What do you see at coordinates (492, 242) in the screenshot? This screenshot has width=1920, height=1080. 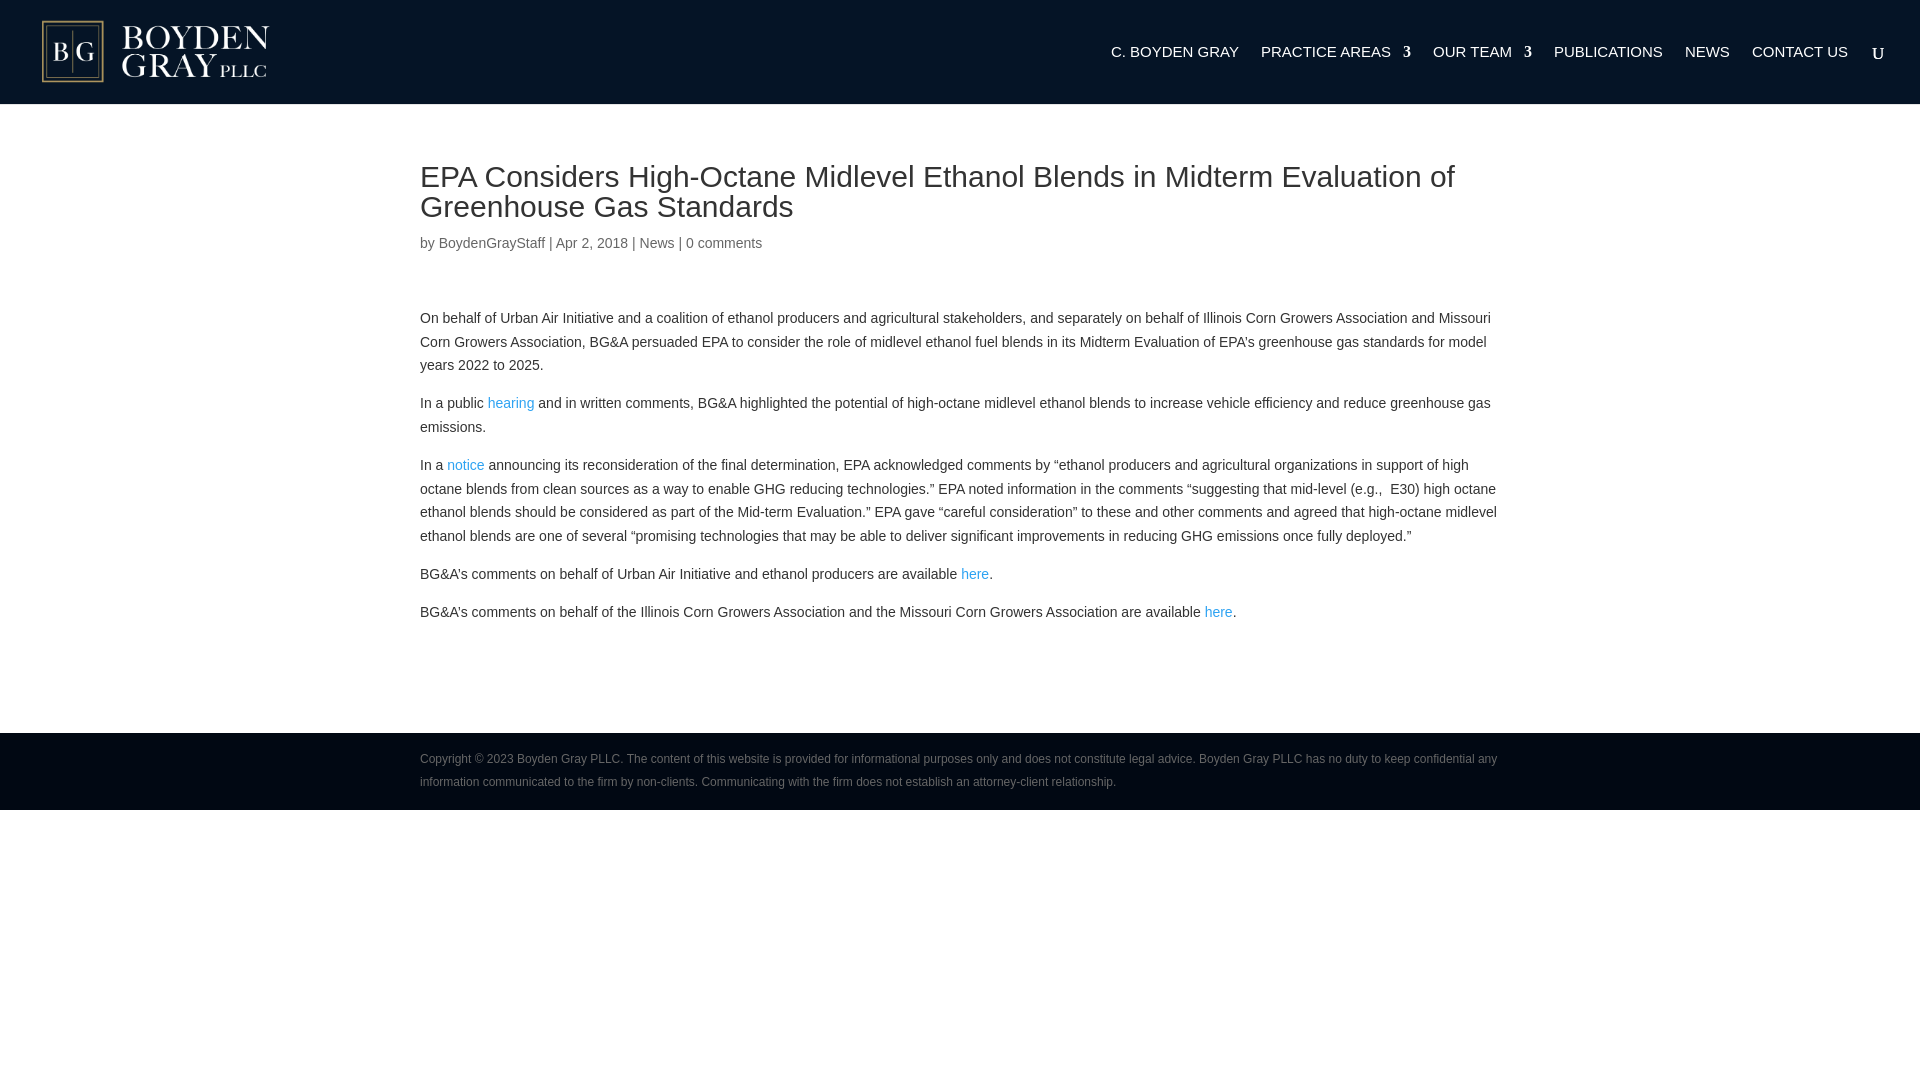 I see `Posts by BoydenGrayStaff` at bounding box center [492, 242].